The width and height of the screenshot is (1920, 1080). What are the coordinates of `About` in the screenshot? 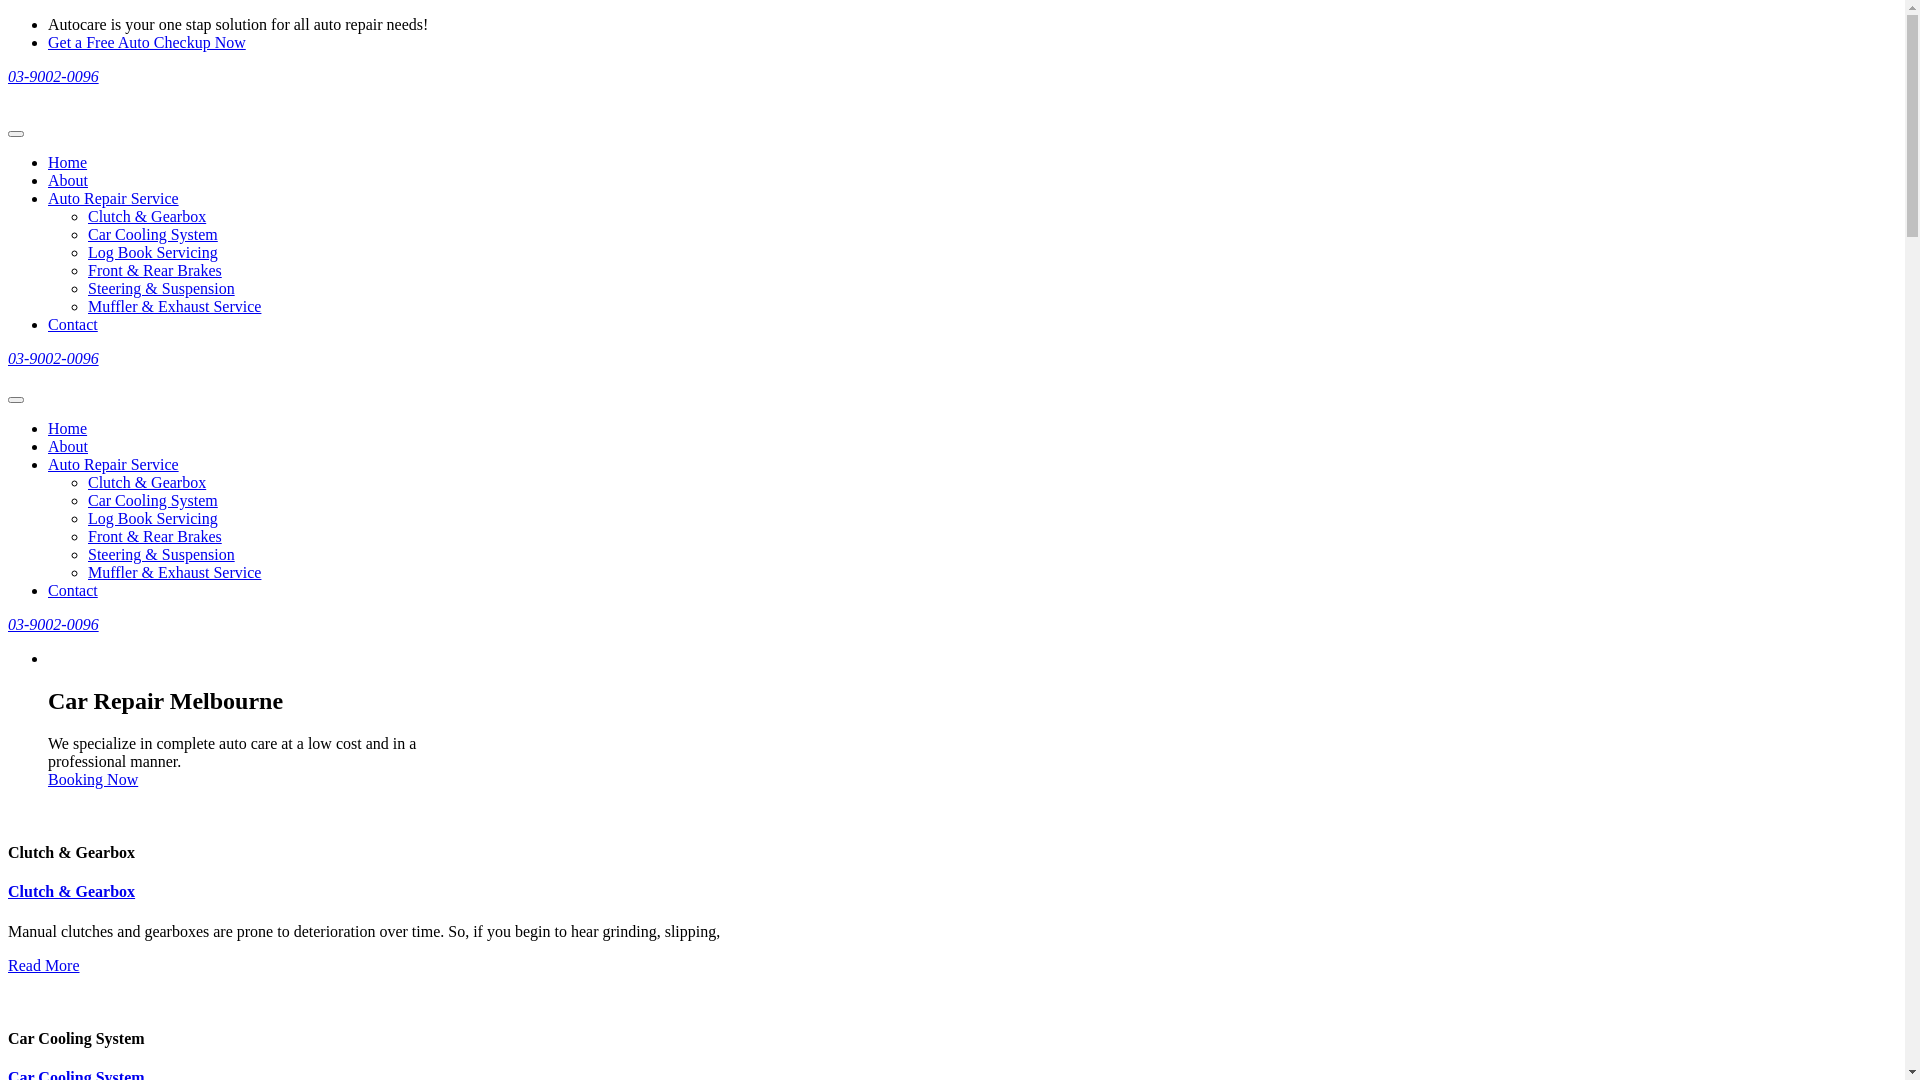 It's located at (68, 180).